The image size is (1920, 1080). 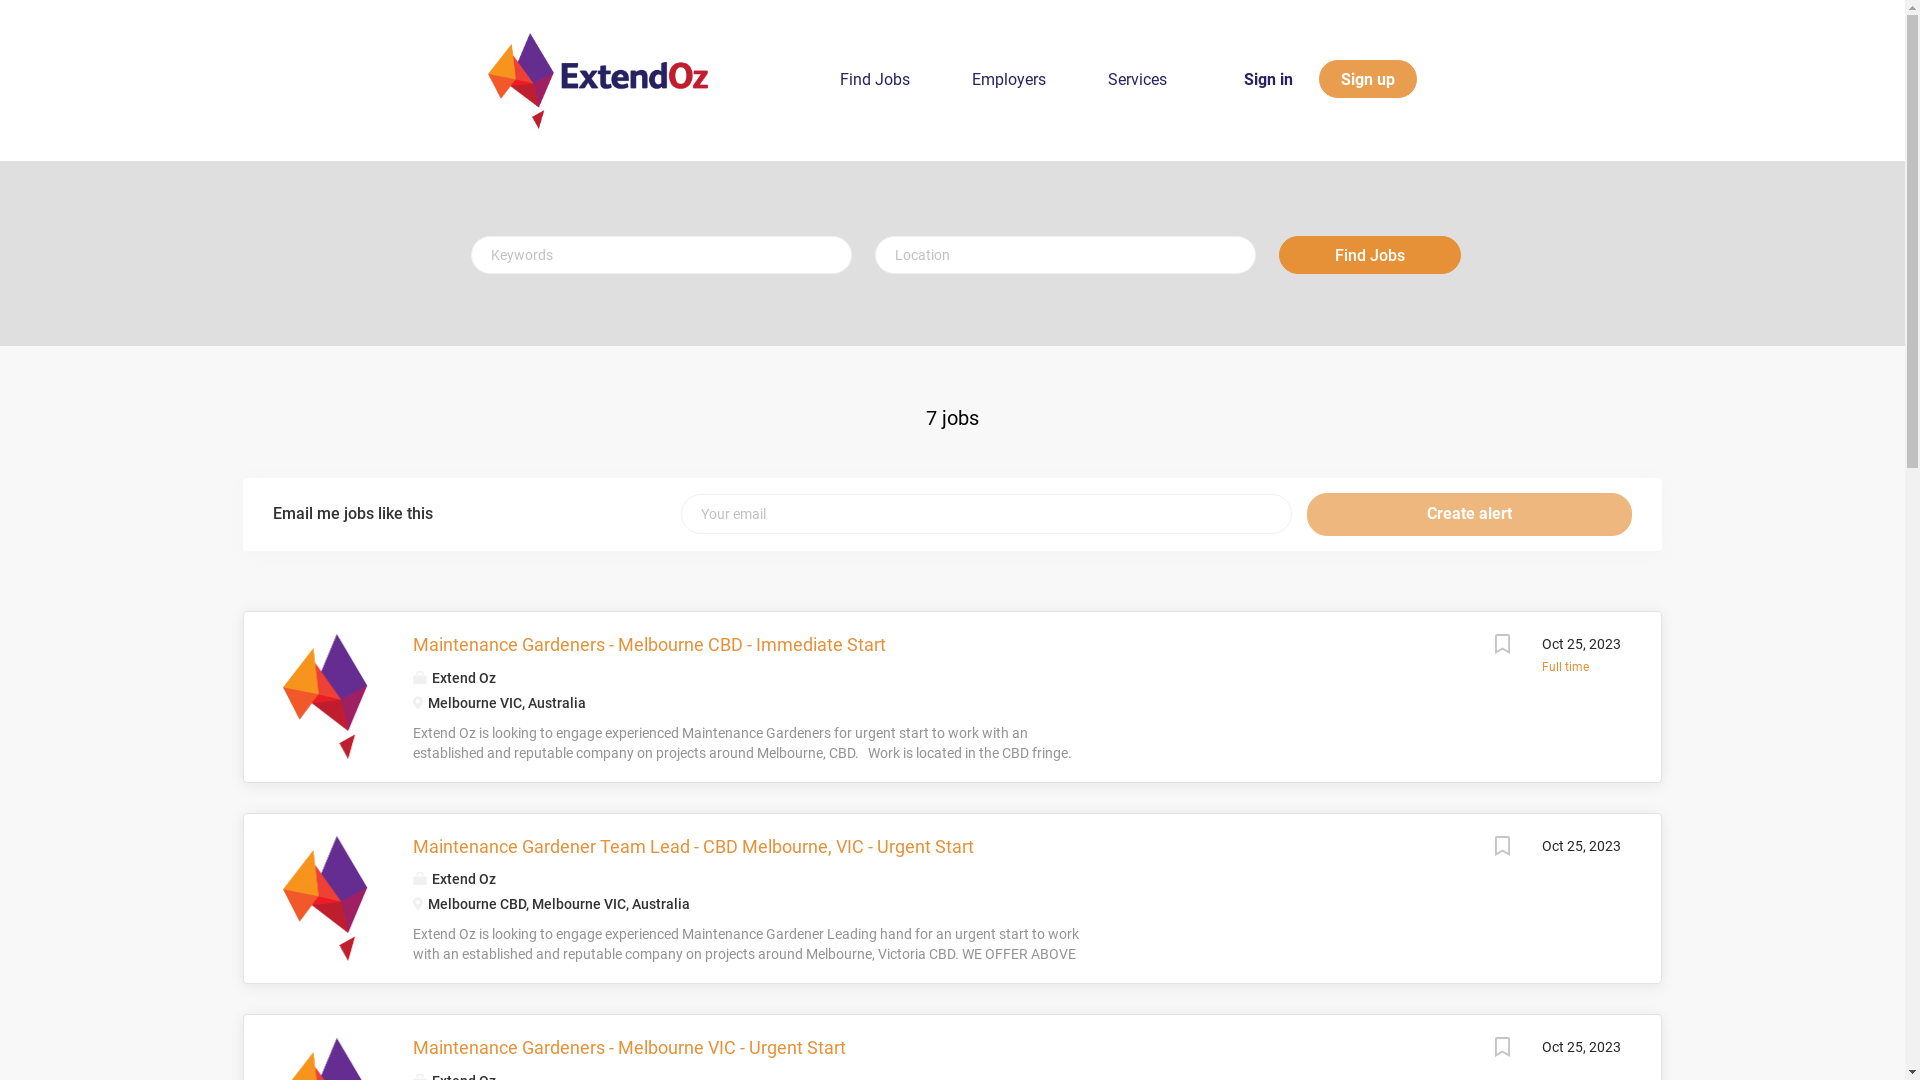 I want to click on Sign up, so click(x=1368, y=79).